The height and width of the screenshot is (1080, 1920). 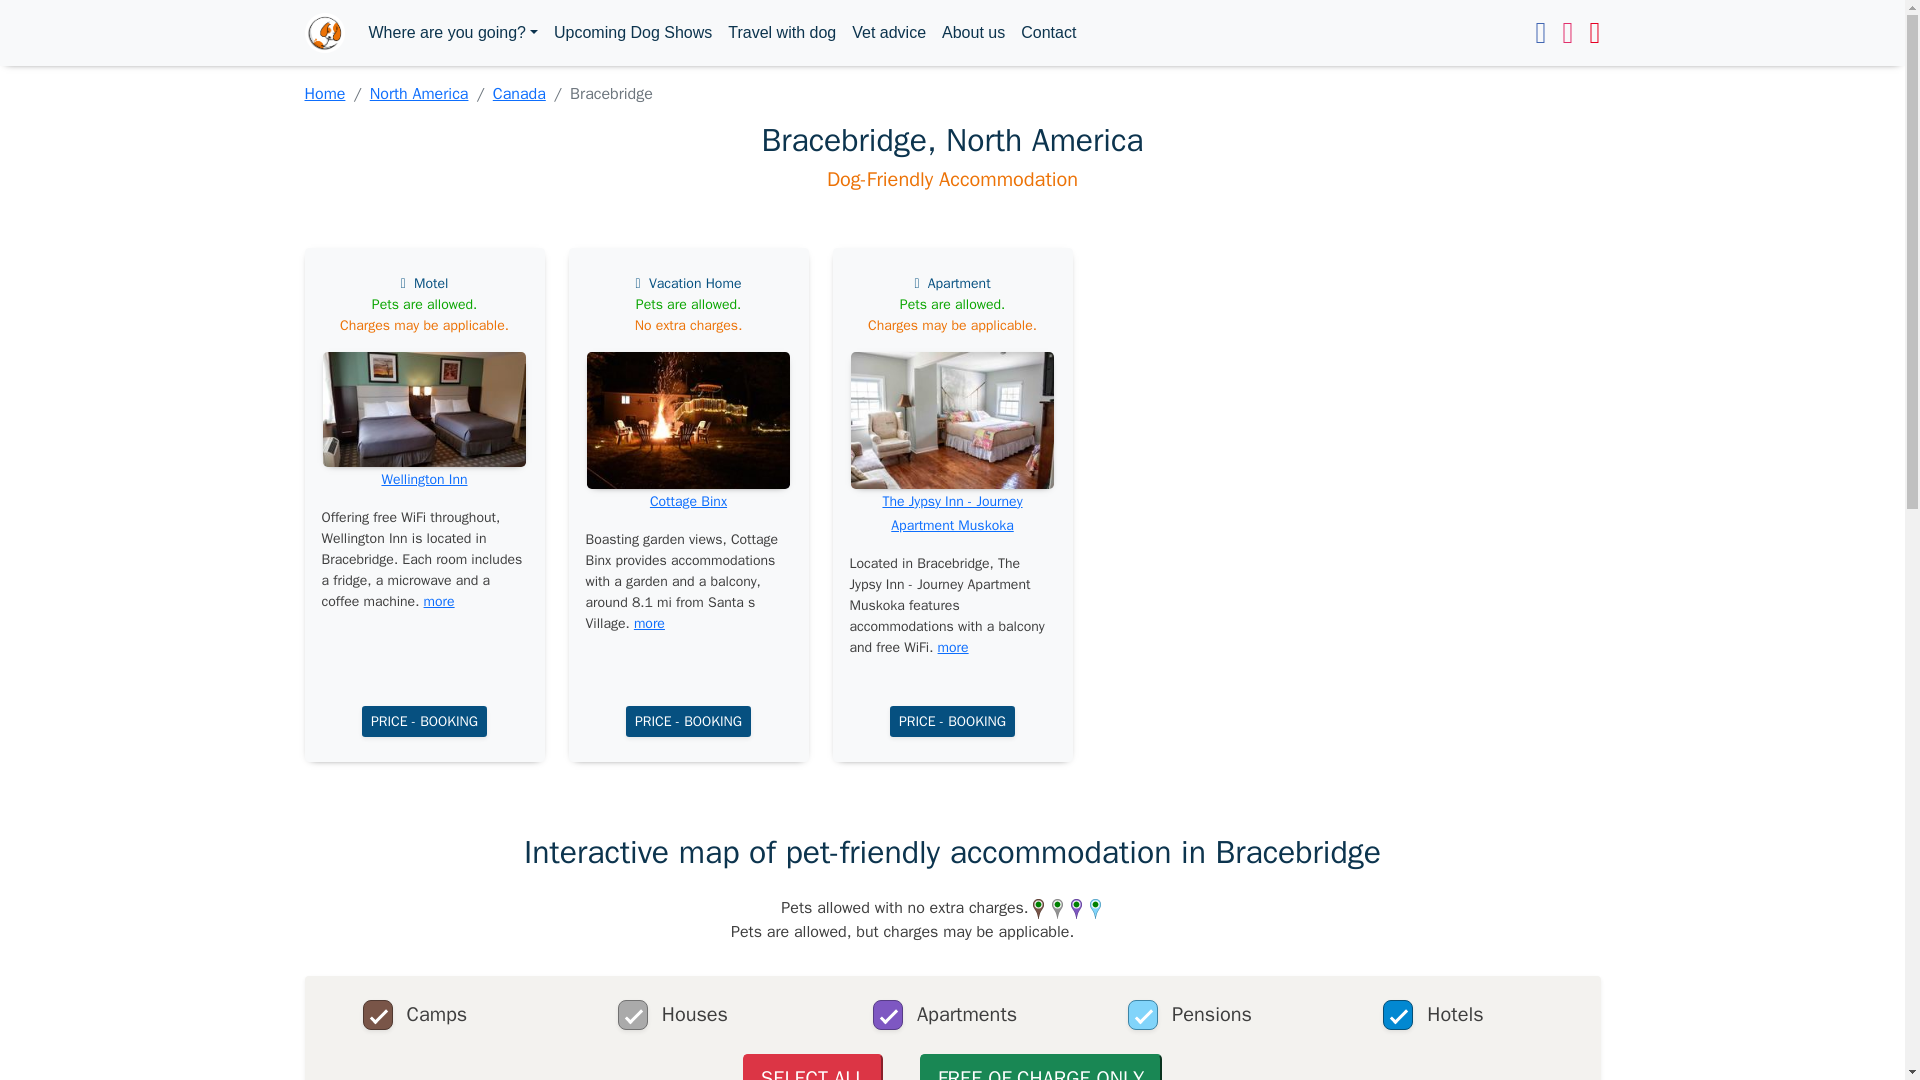 What do you see at coordinates (1048, 32) in the screenshot?
I see `Contact` at bounding box center [1048, 32].